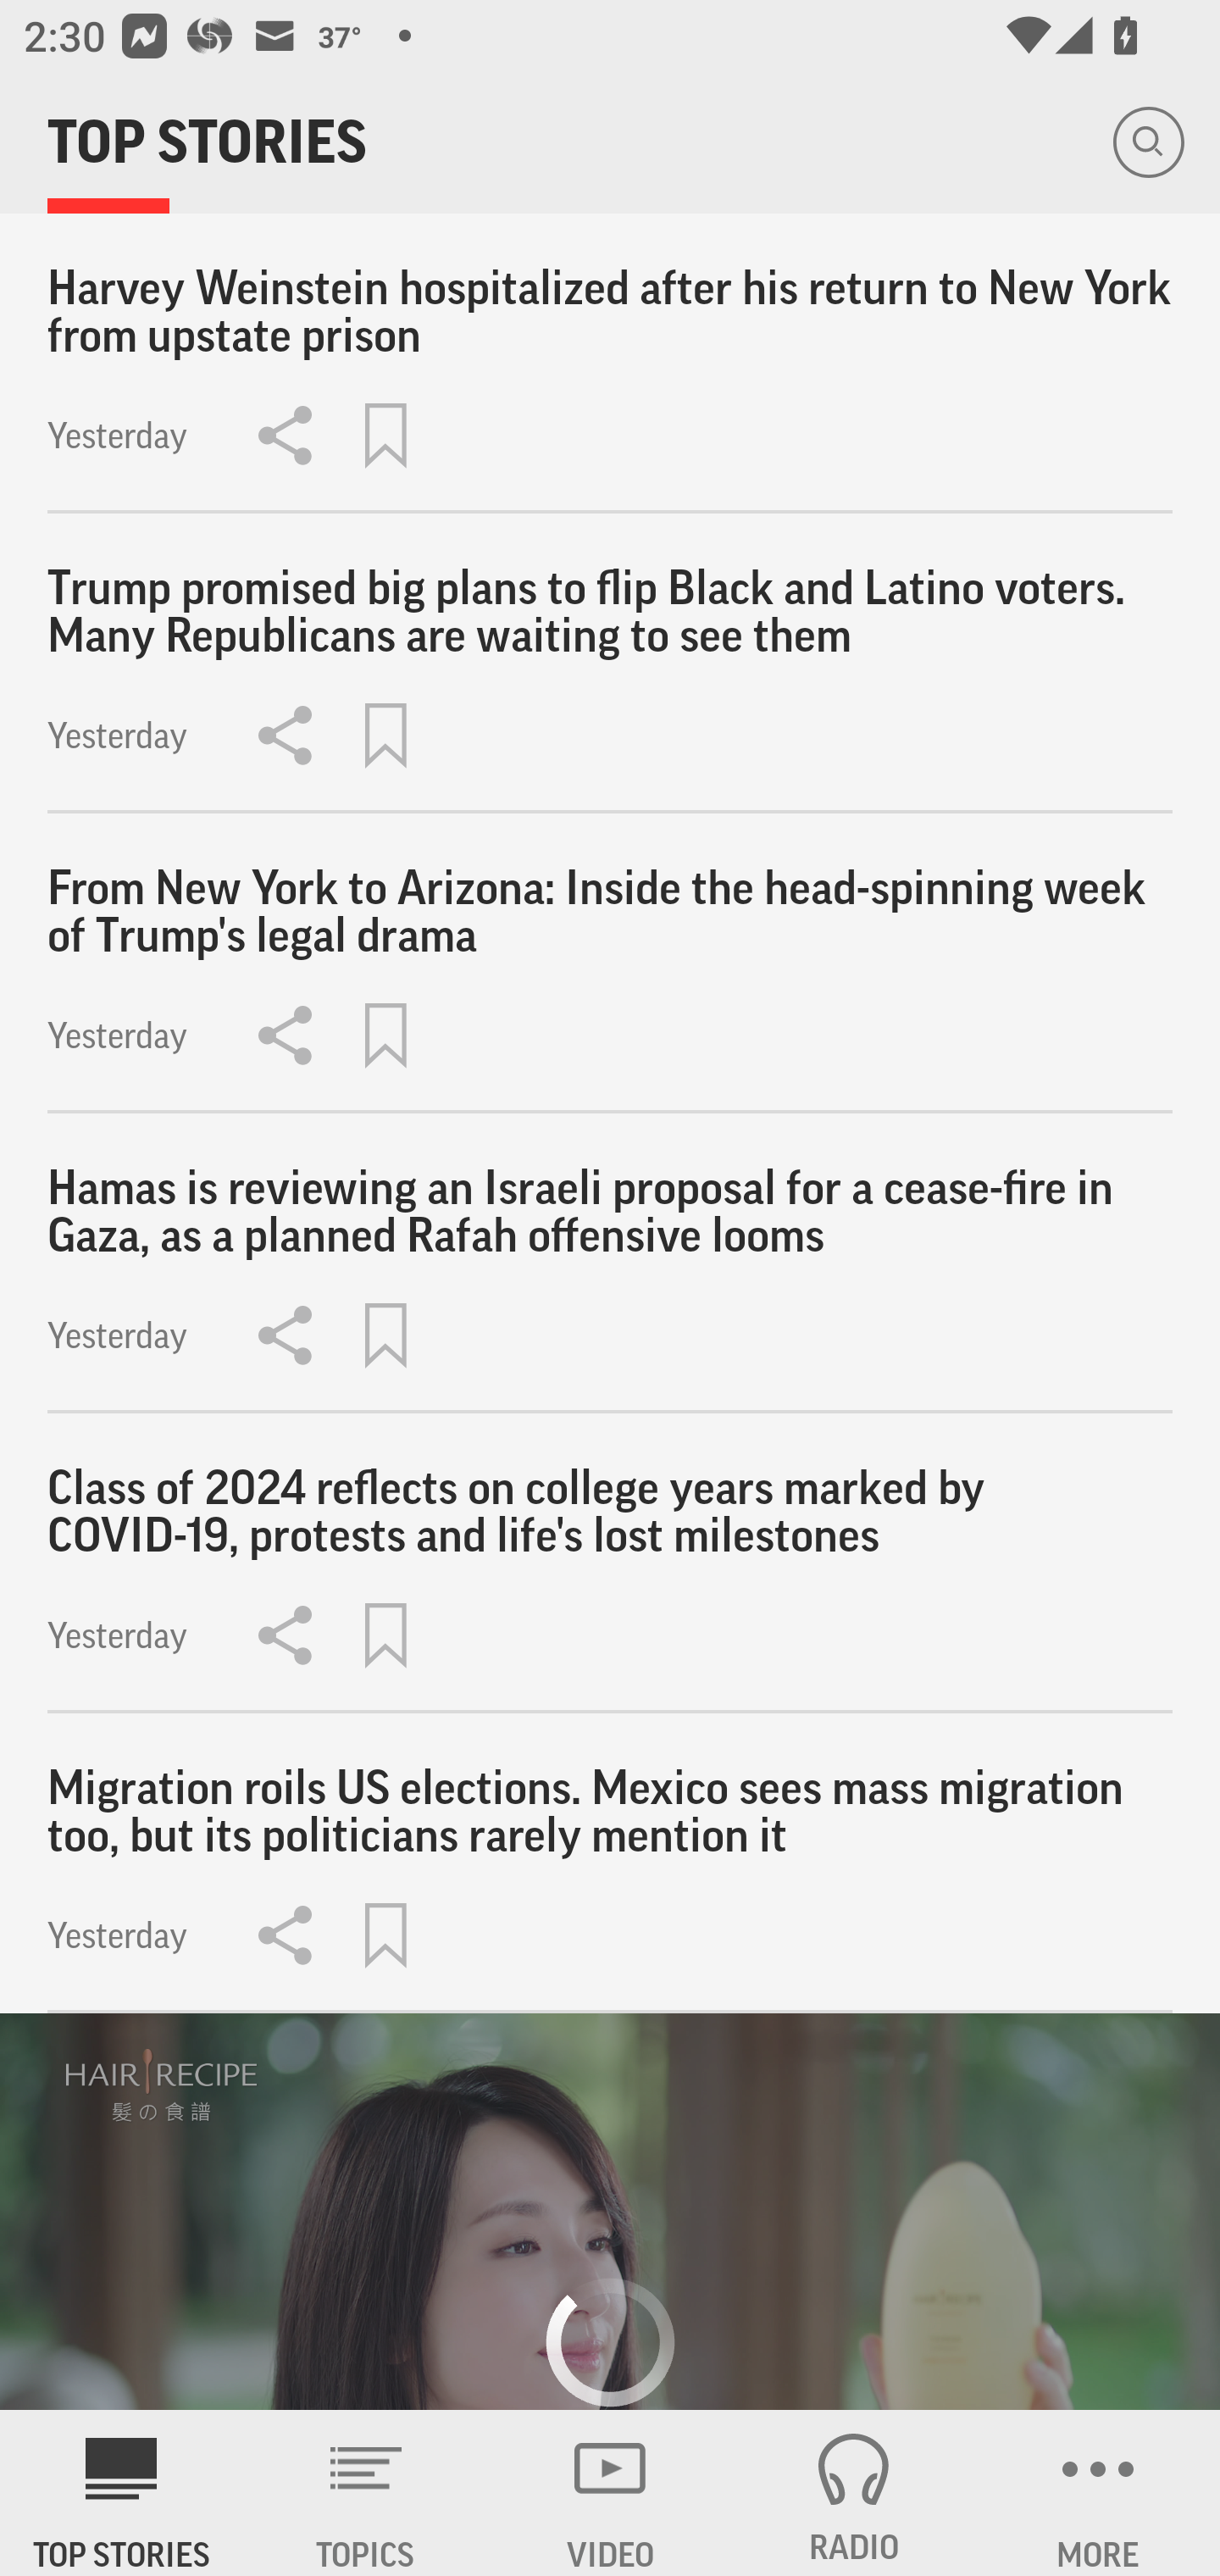  Describe the element at coordinates (610, 2493) in the screenshot. I see `VIDEO` at that location.